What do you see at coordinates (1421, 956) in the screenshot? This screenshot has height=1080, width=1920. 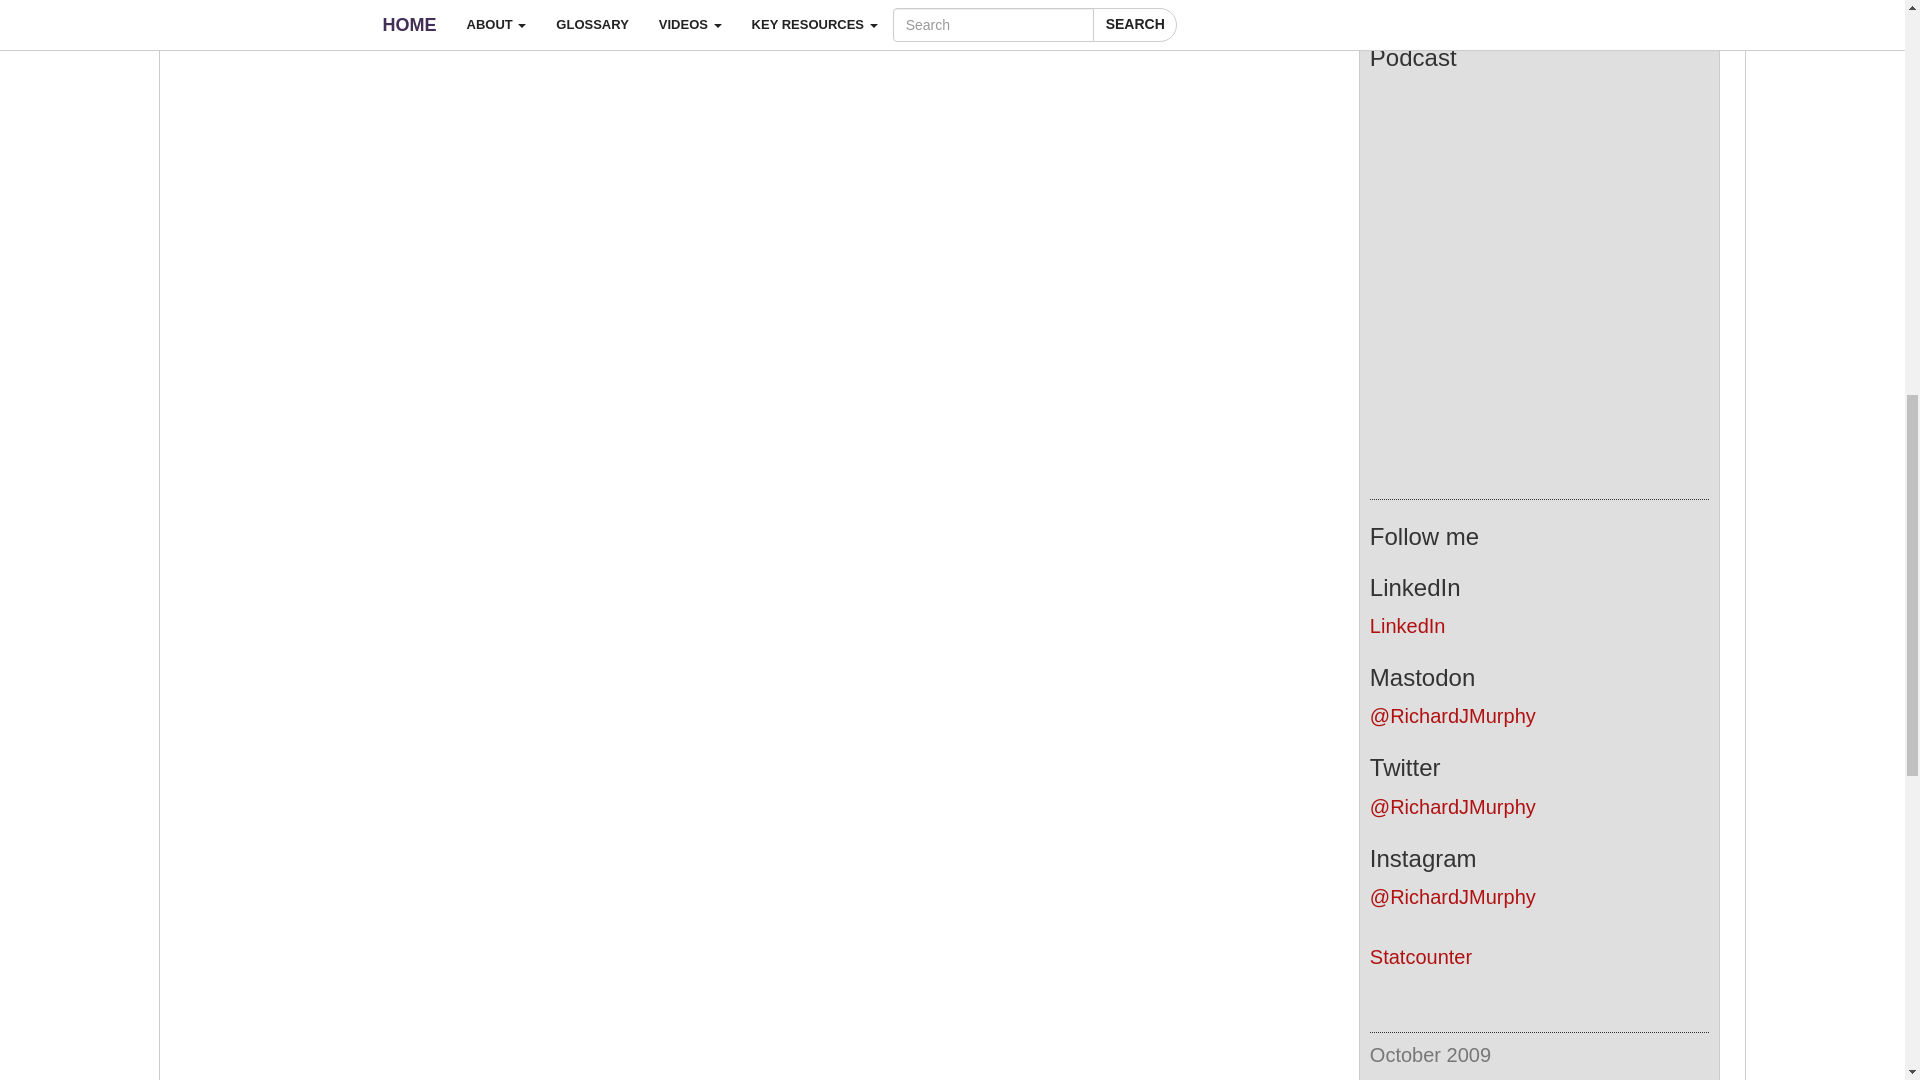 I see `Statcounter` at bounding box center [1421, 956].